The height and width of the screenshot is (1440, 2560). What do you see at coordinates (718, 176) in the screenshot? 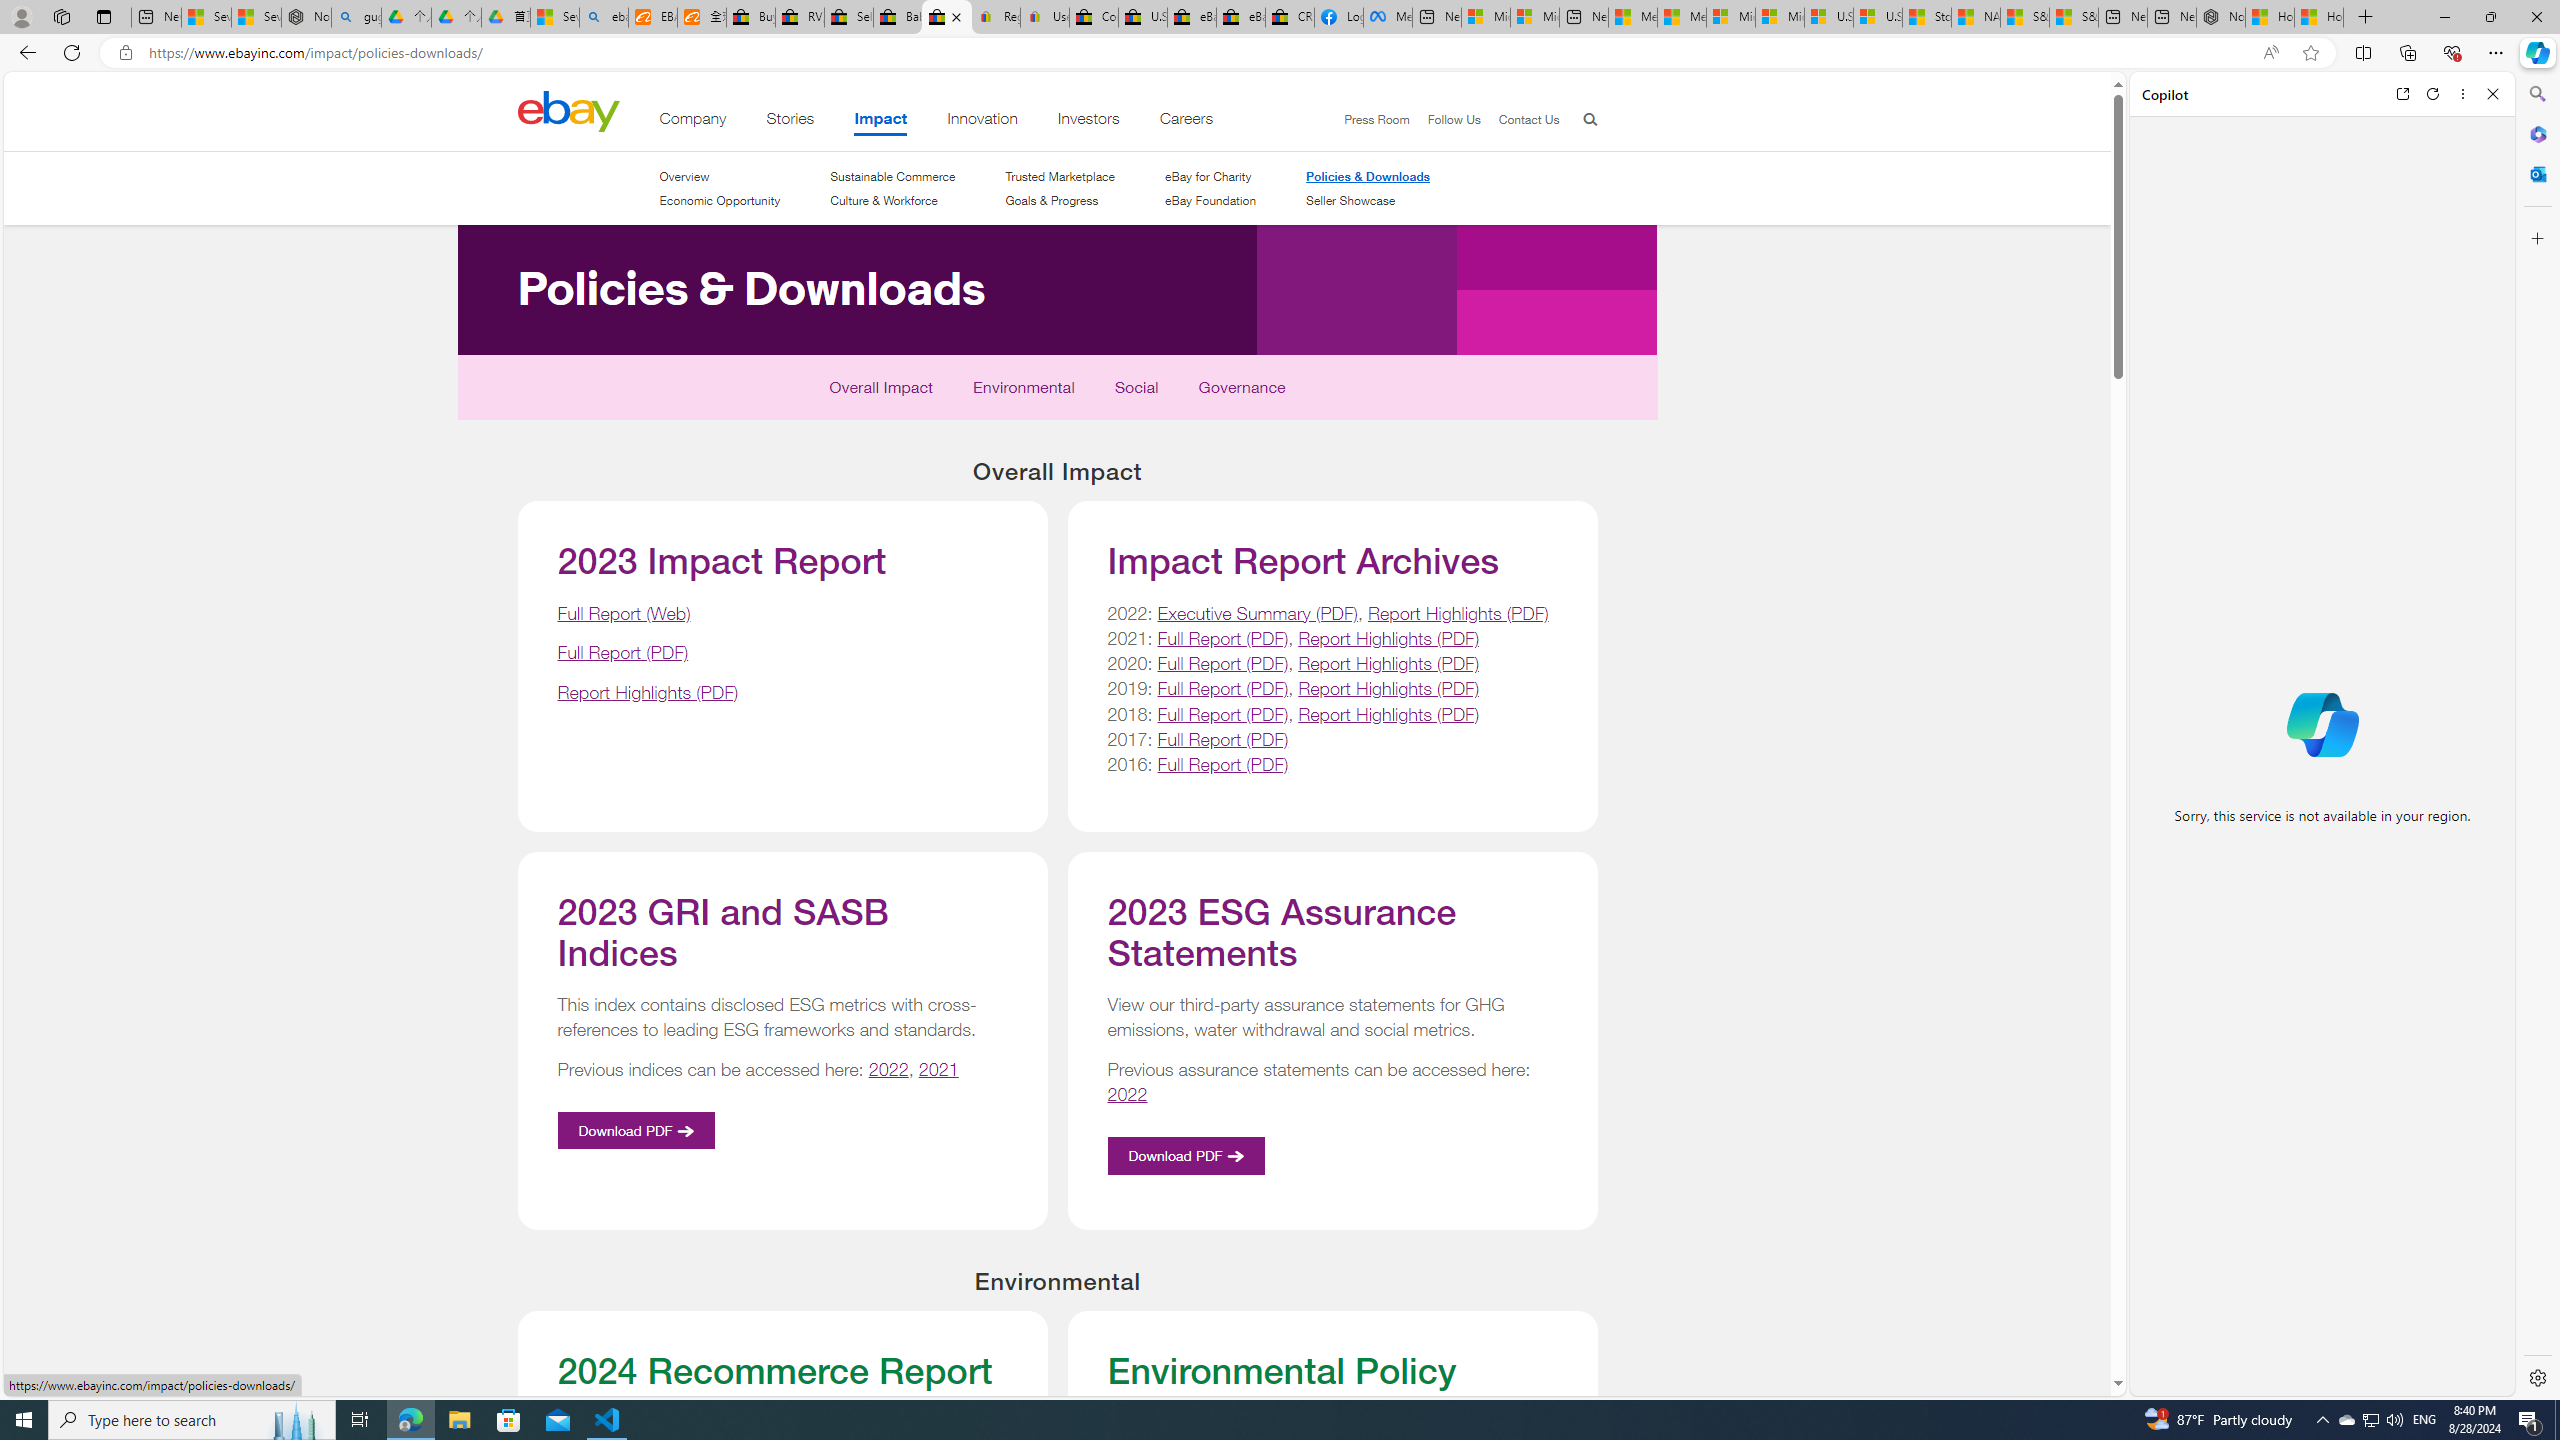
I see `Overview` at bounding box center [718, 176].